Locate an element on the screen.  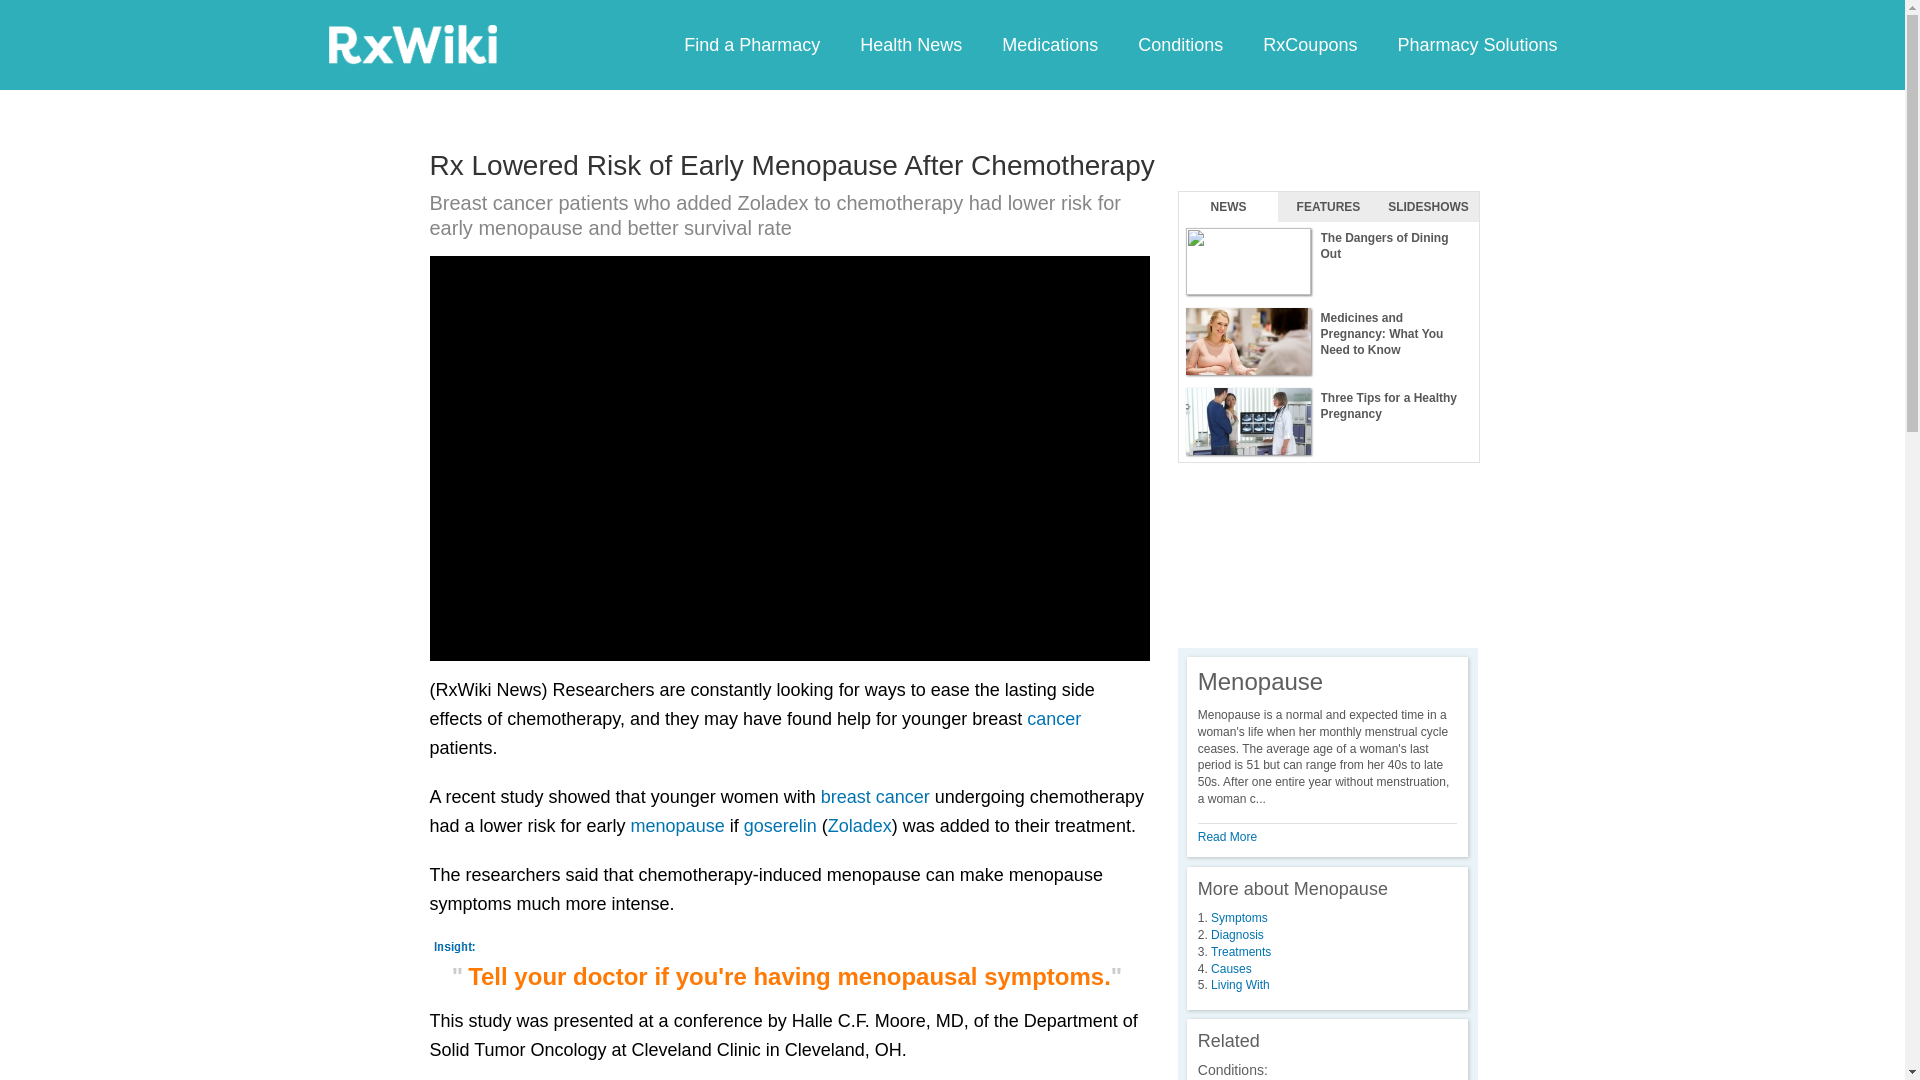
Find a Pharmacy is located at coordinates (752, 44).